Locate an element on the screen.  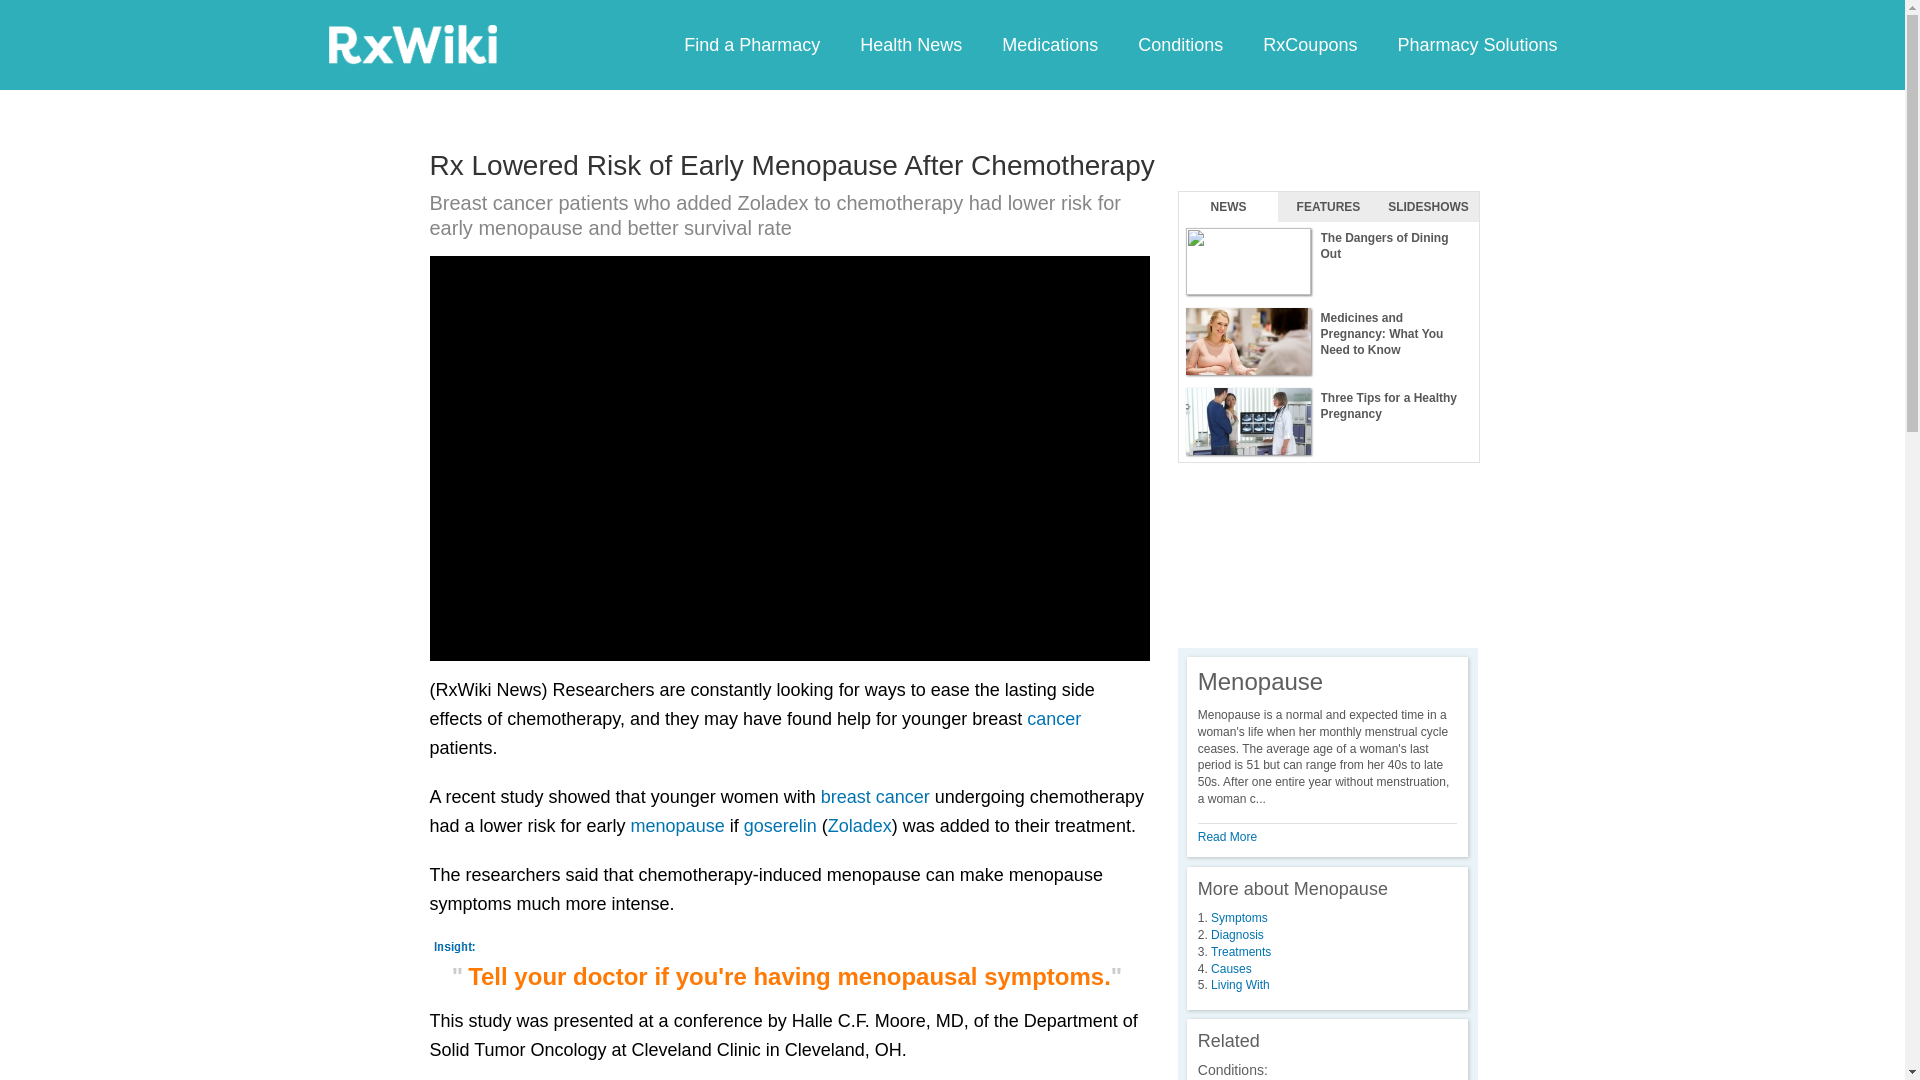
Find a Pharmacy is located at coordinates (752, 44).